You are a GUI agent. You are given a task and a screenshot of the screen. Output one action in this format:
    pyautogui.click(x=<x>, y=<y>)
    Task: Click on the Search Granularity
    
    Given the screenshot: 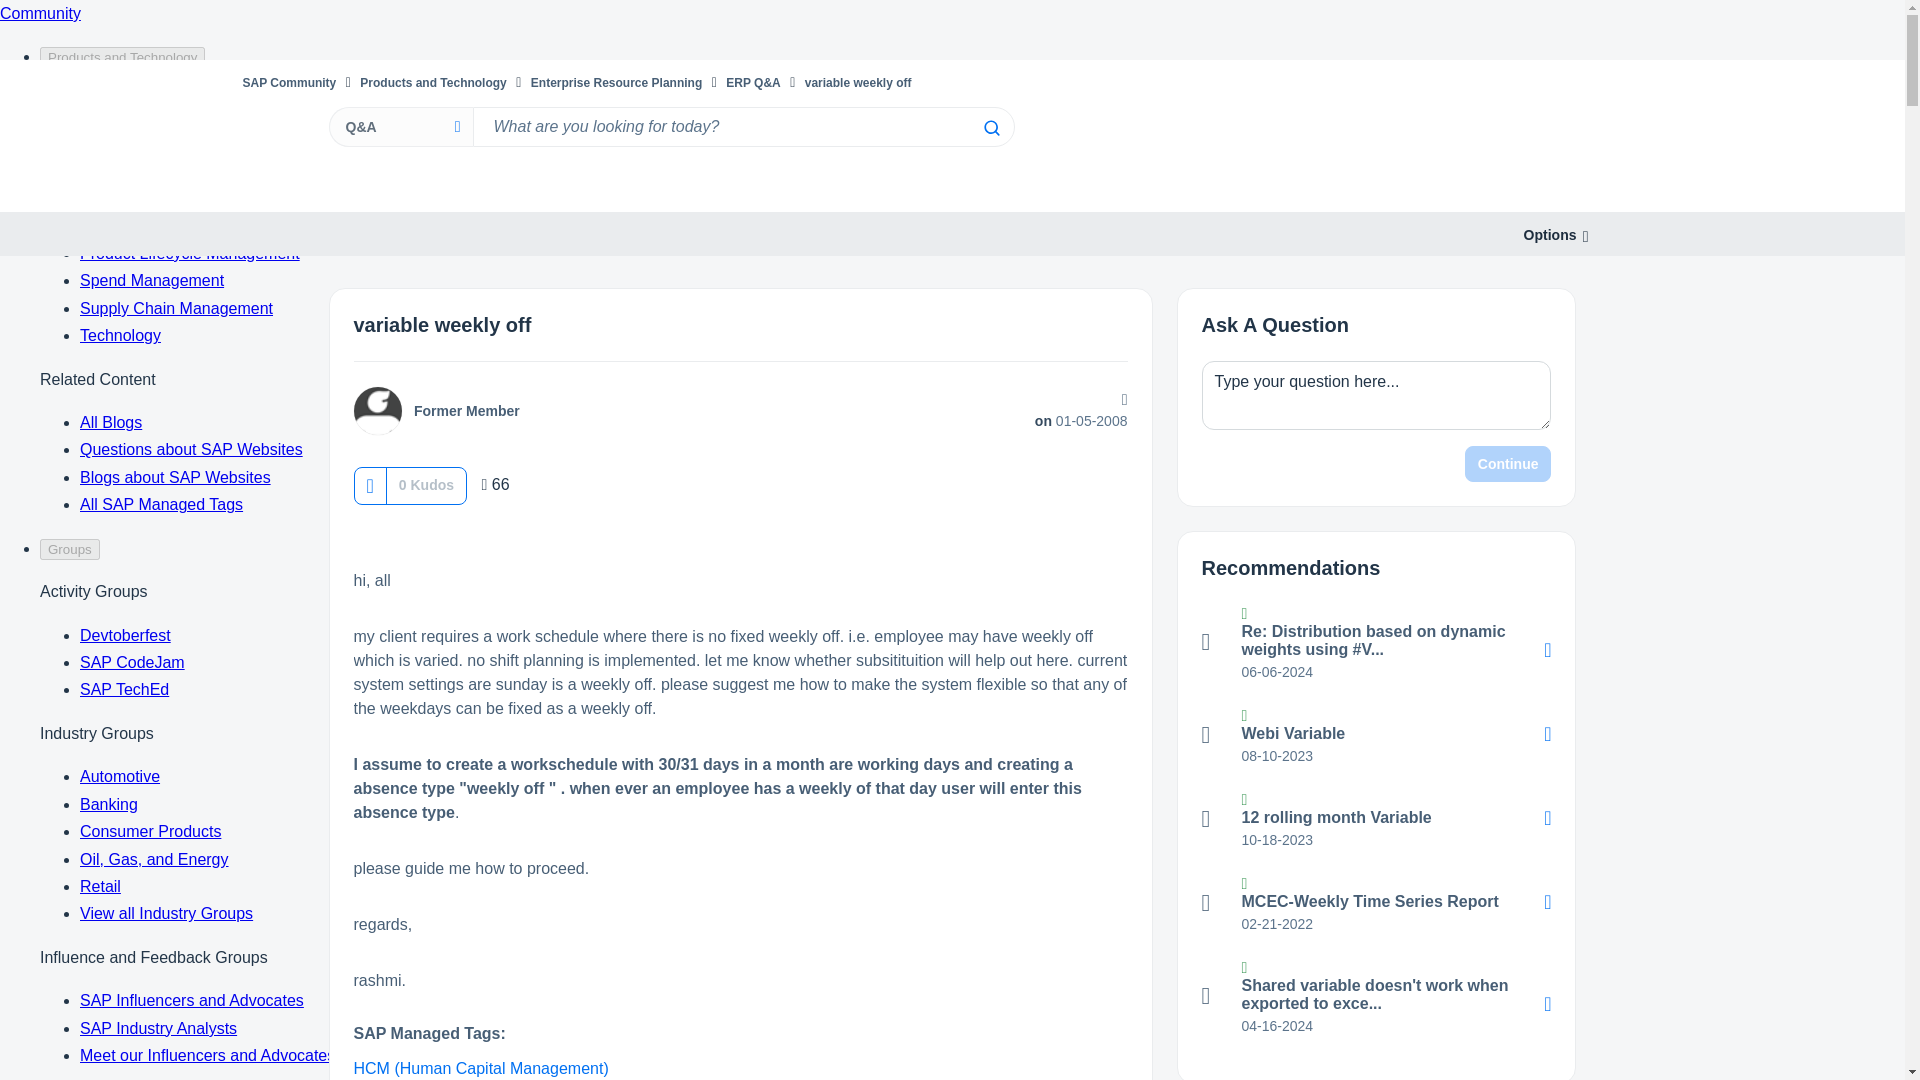 What is the action you would take?
    pyautogui.click(x=400, y=126)
    